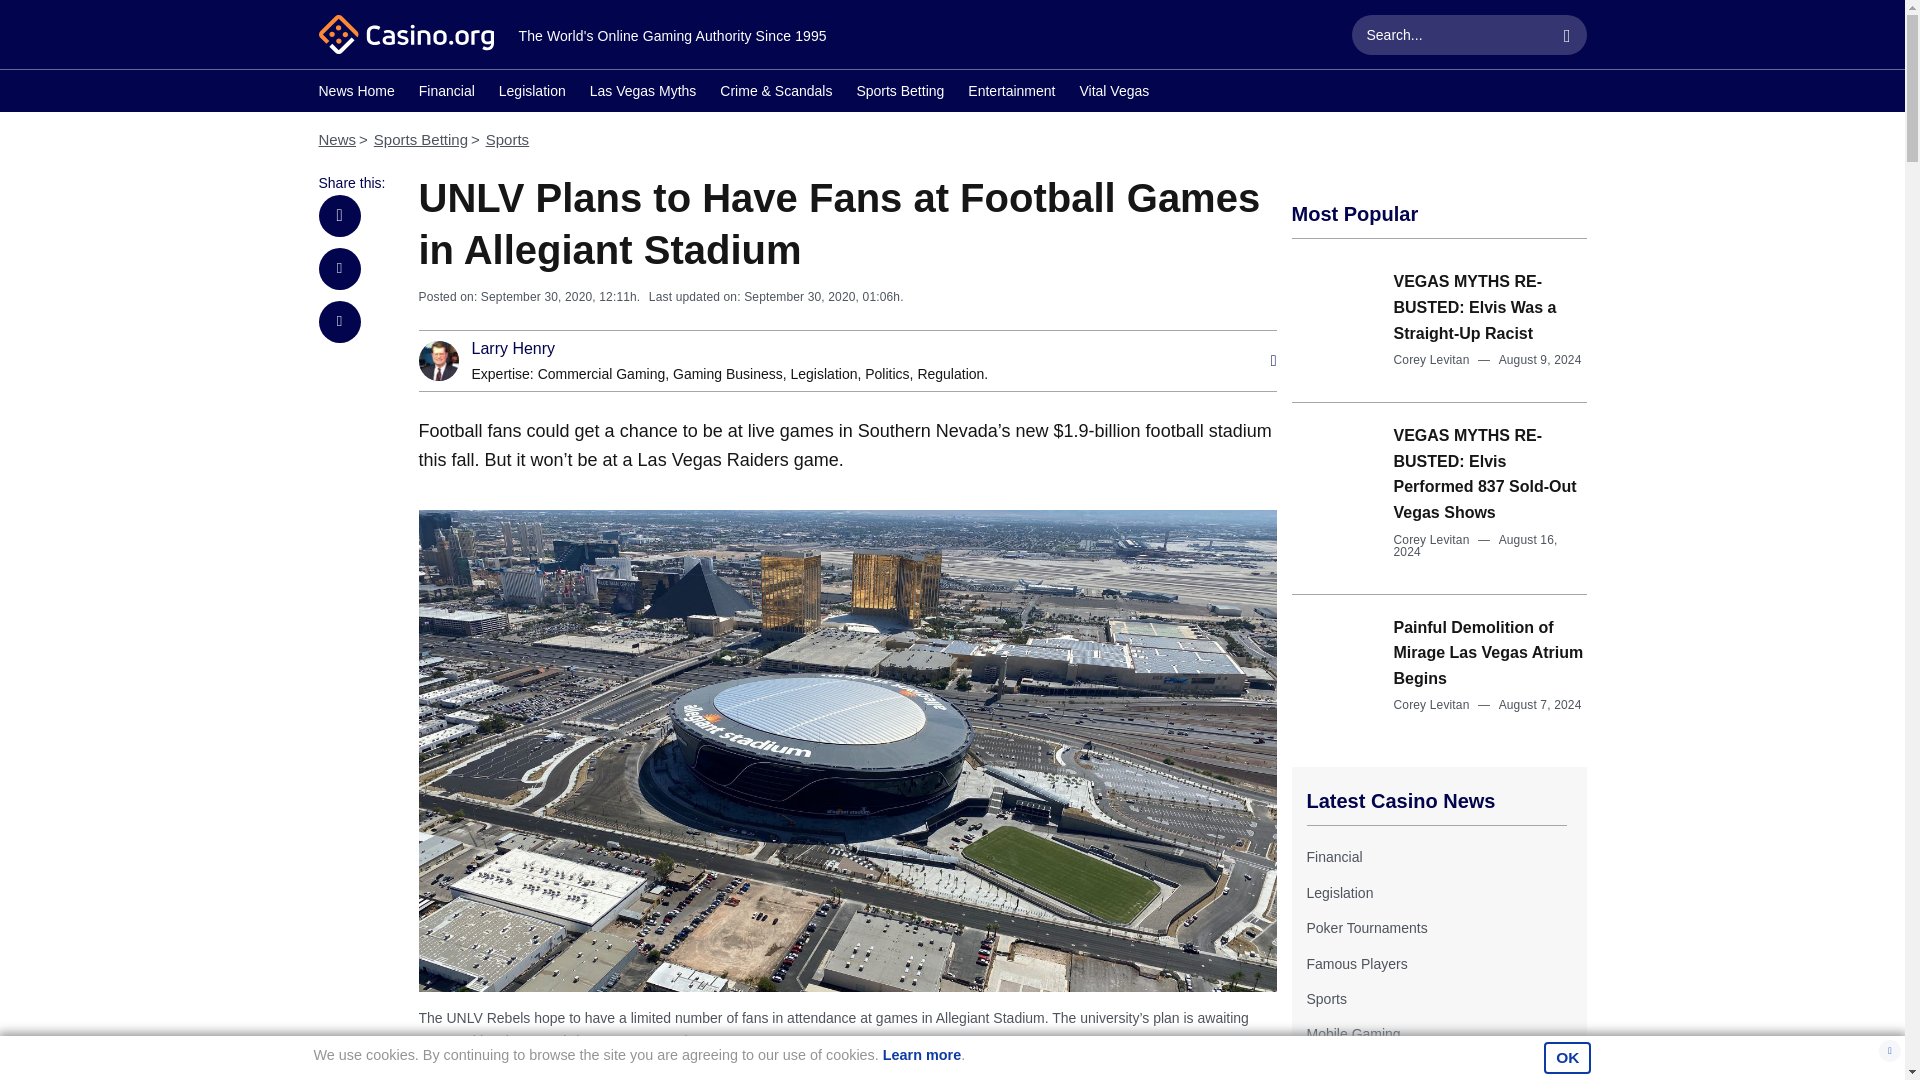 Image resolution: width=1920 pixels, height=1080 pixels. What do you see at coordinates (824, 374) in the screenshot?
I see `Legislation` at bounding box center [824, 374].